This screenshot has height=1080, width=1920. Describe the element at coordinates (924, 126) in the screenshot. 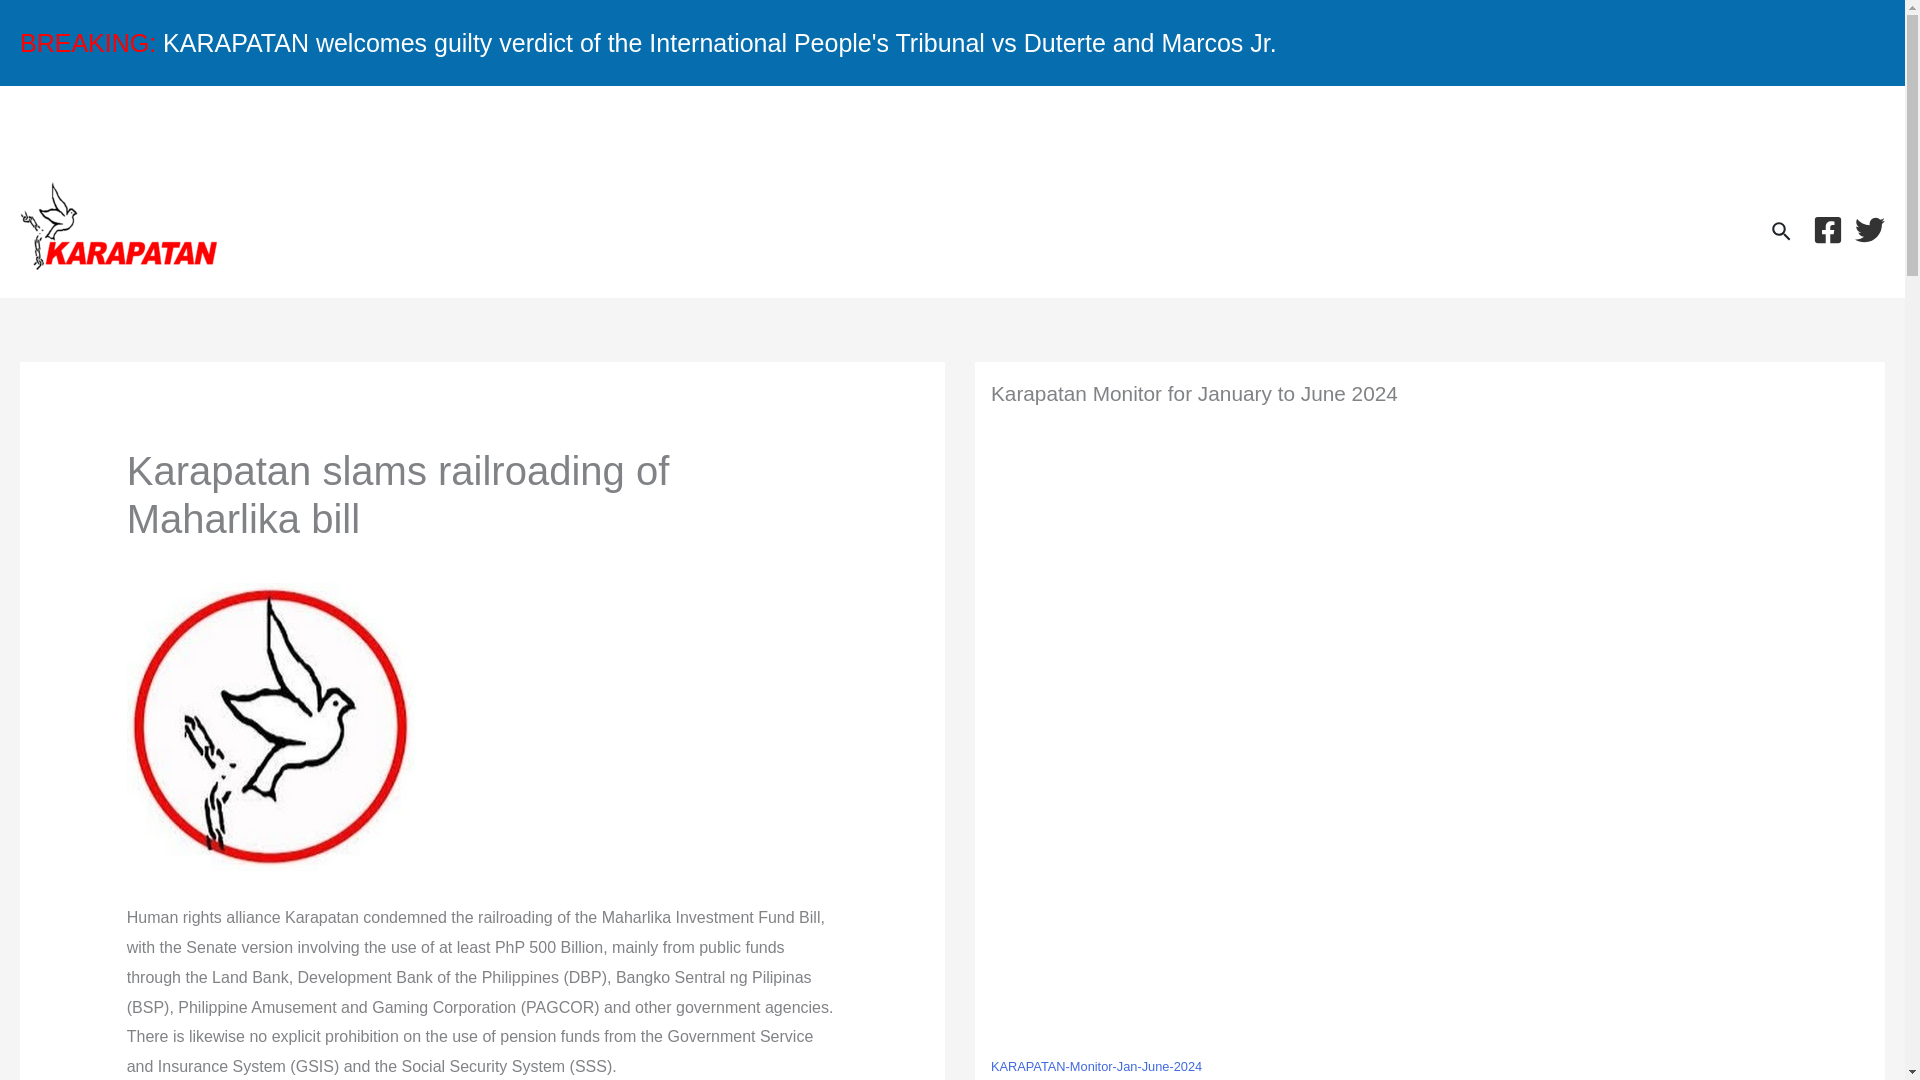

I see `APPEALS` at that location.